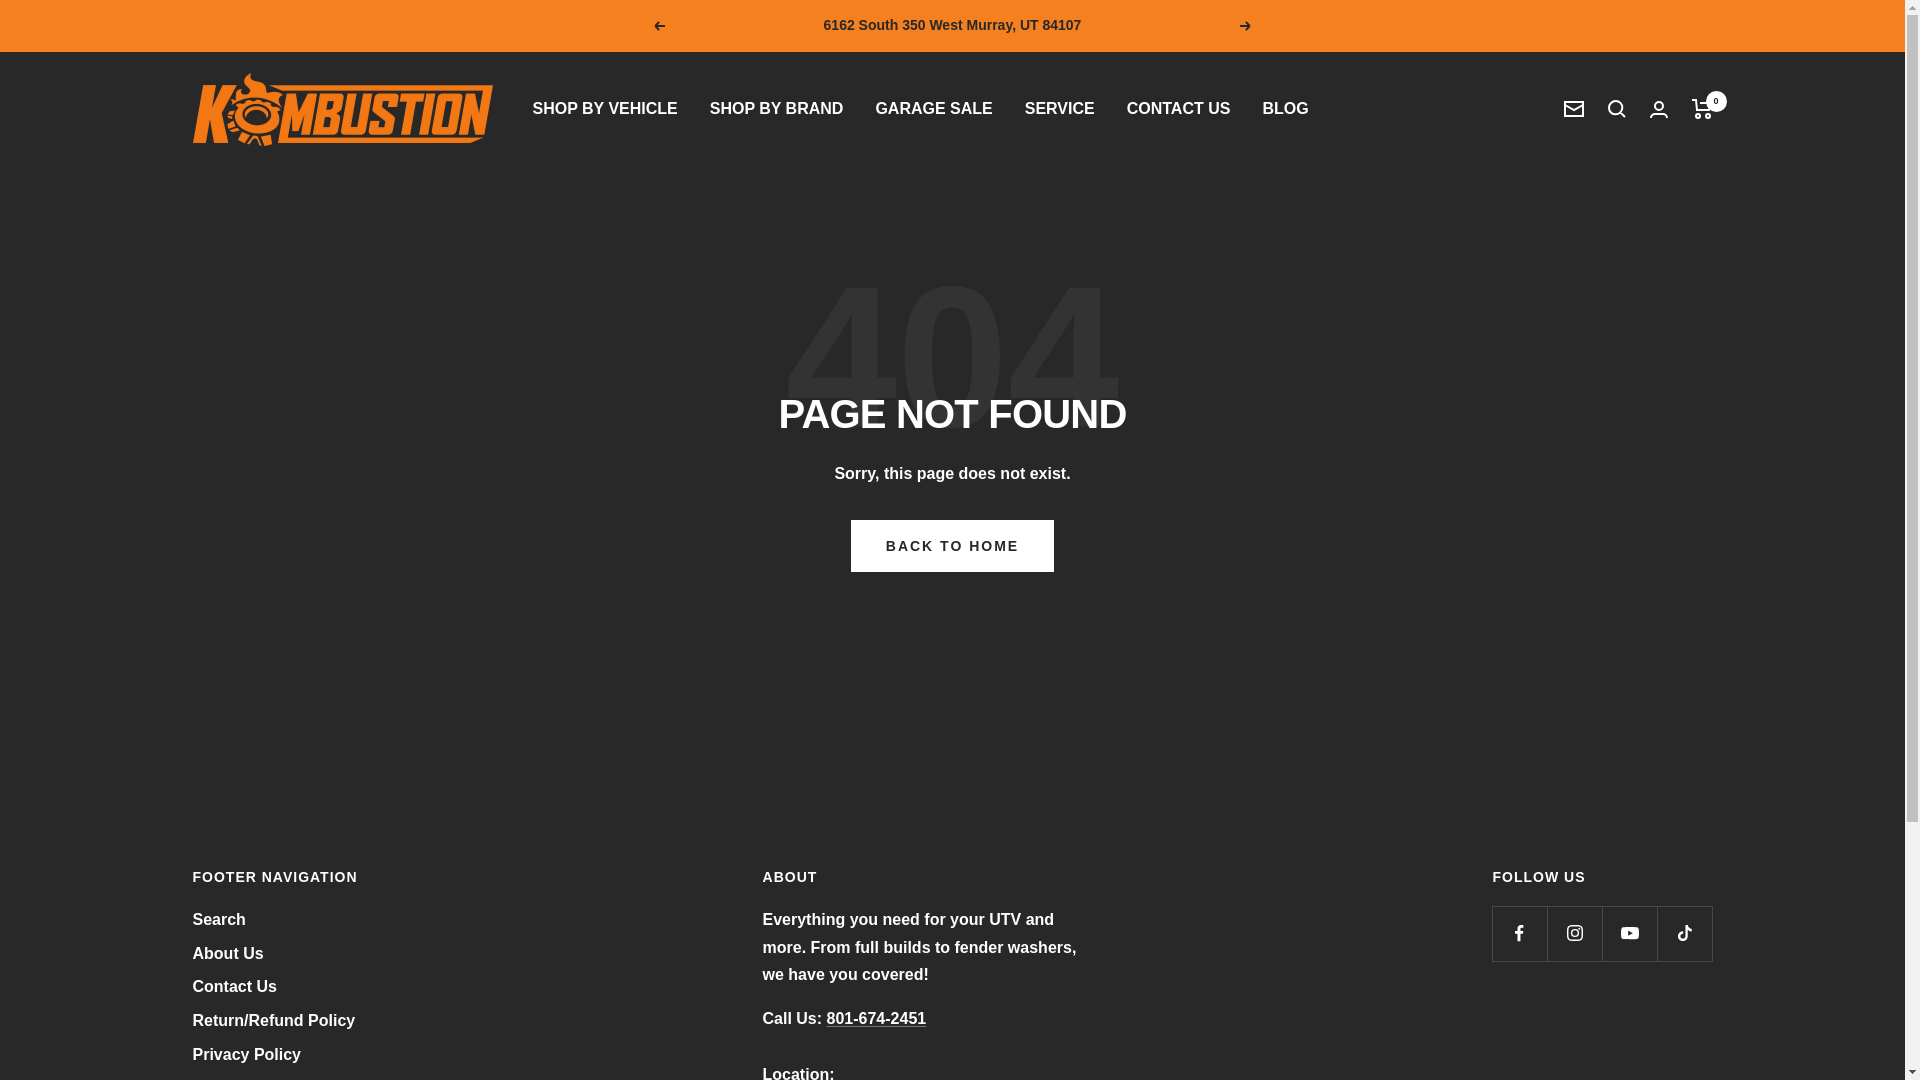 Image resolution: width=1920 pixels, height=1080 pixels. I want to click on LOG INTO ACCOUNT, so click(272, 1076).